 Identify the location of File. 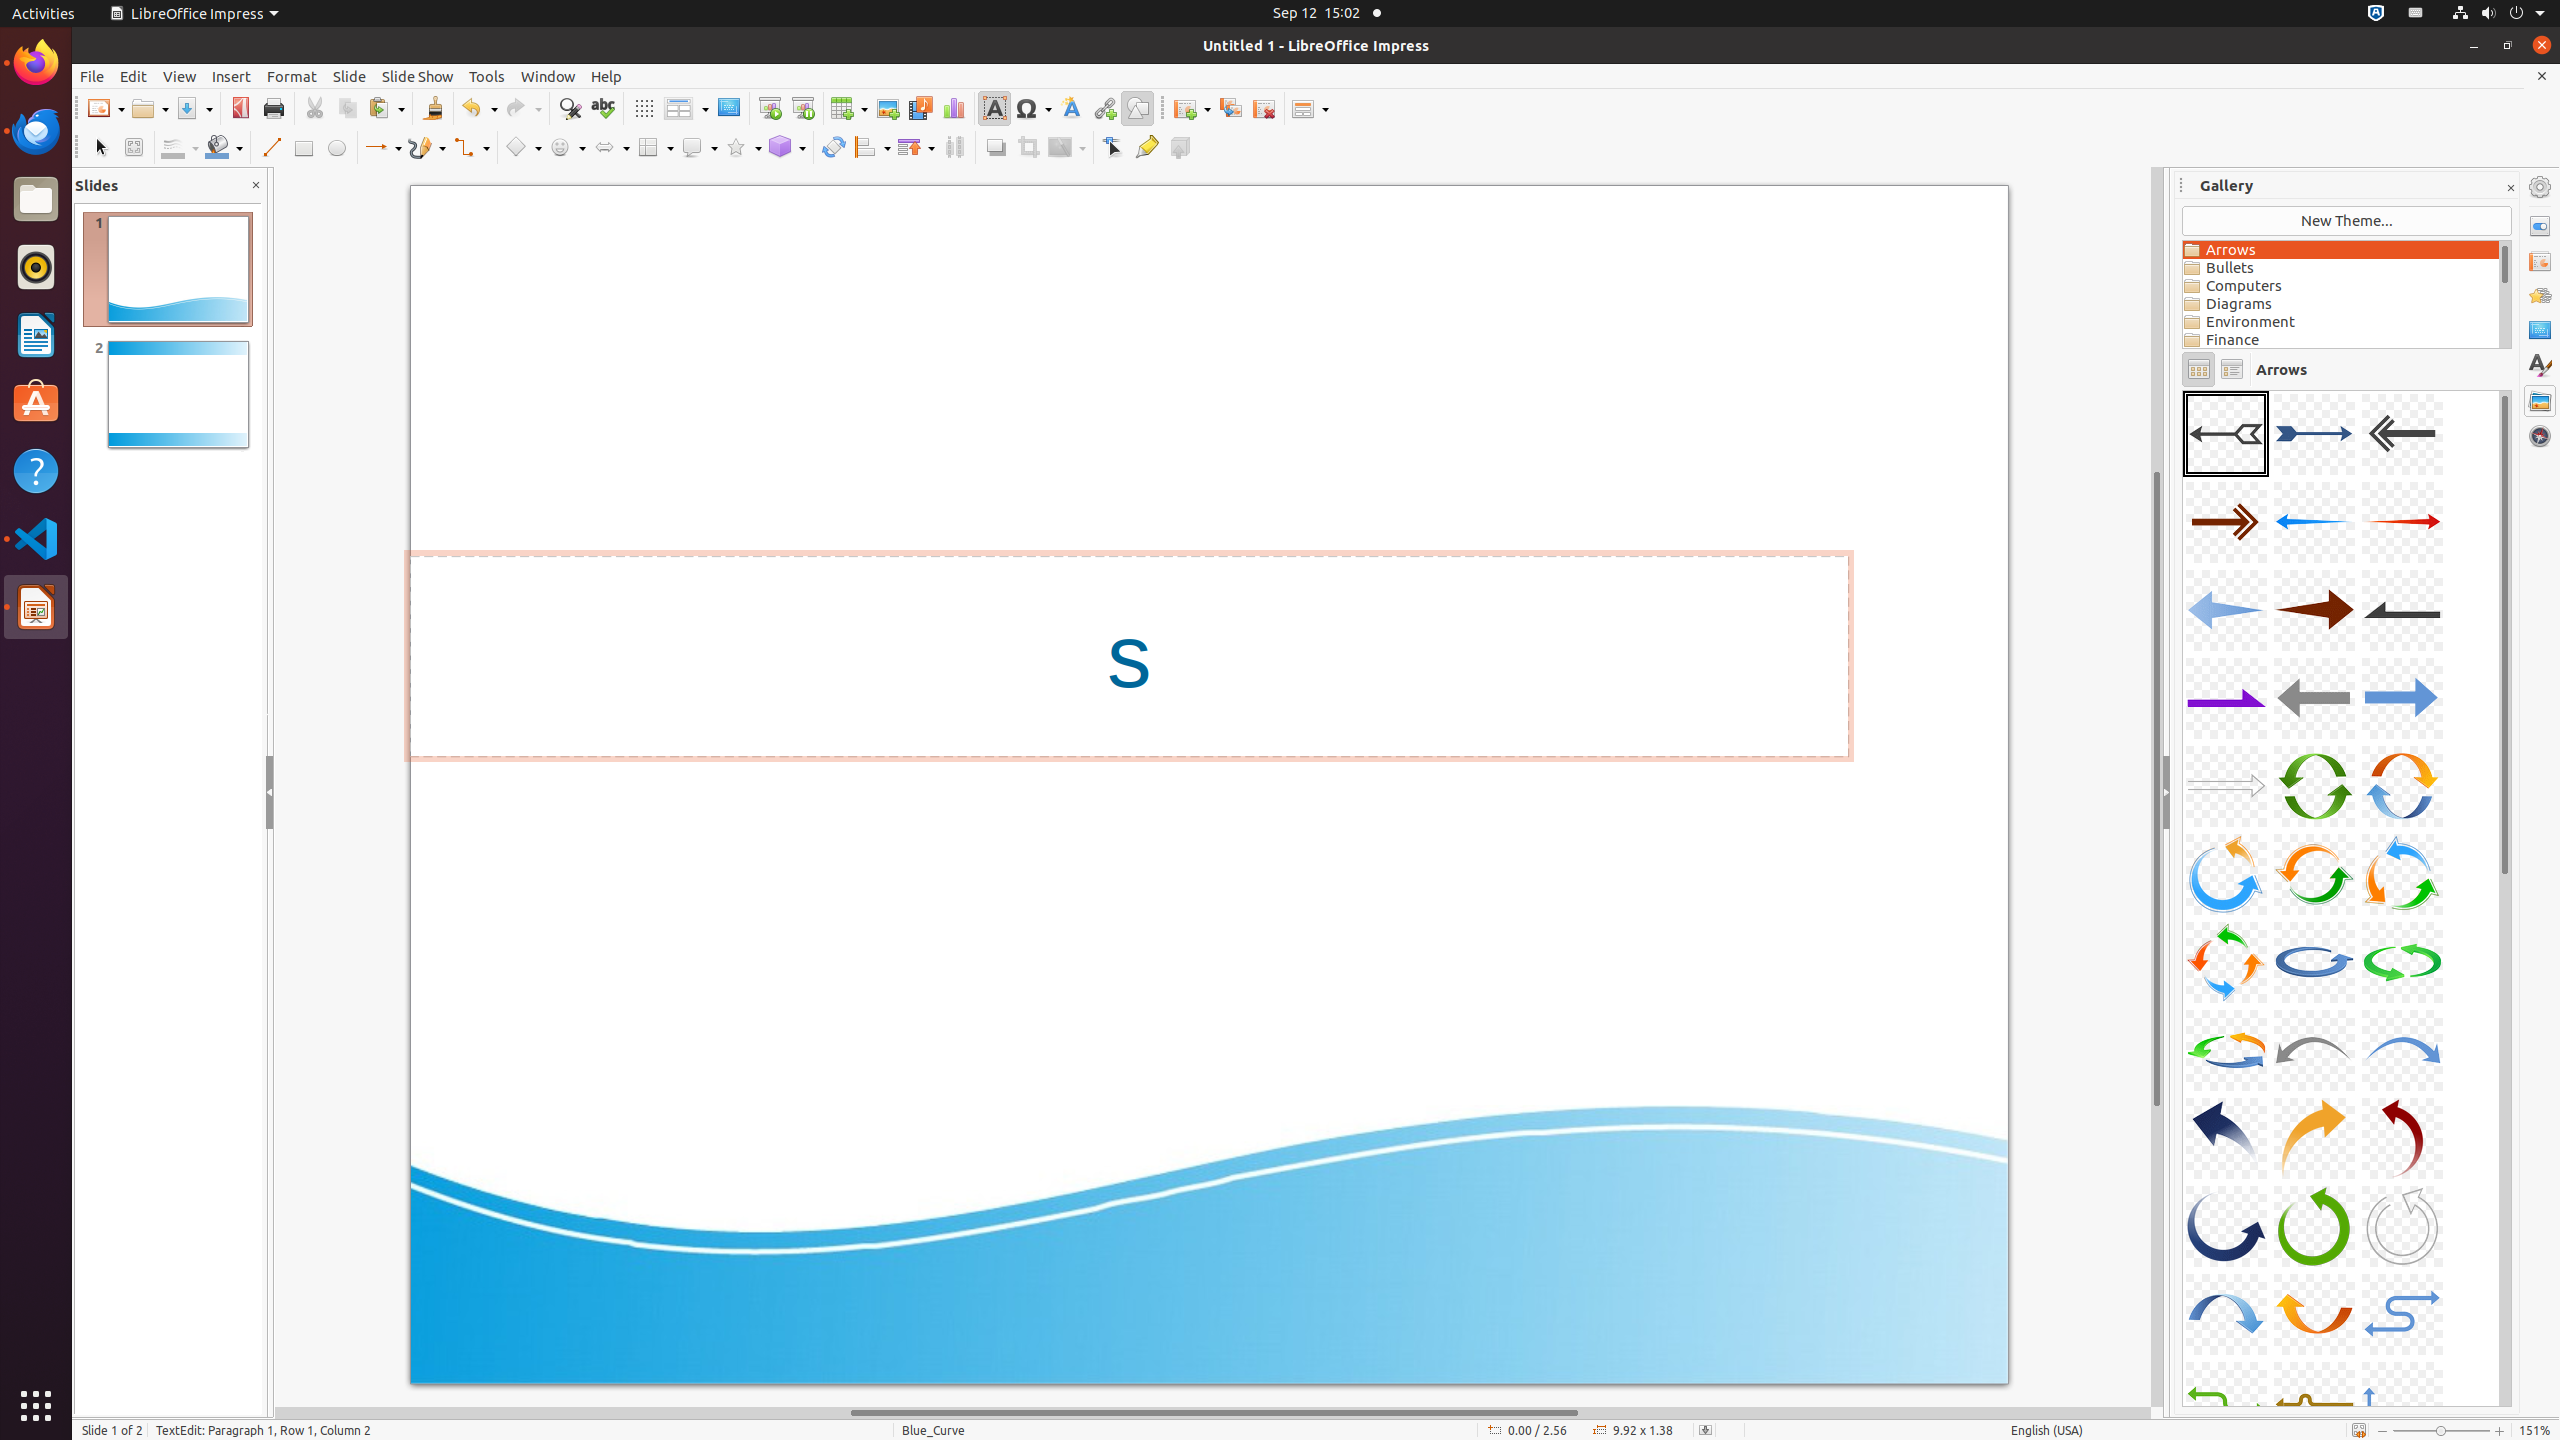
(92, 76).